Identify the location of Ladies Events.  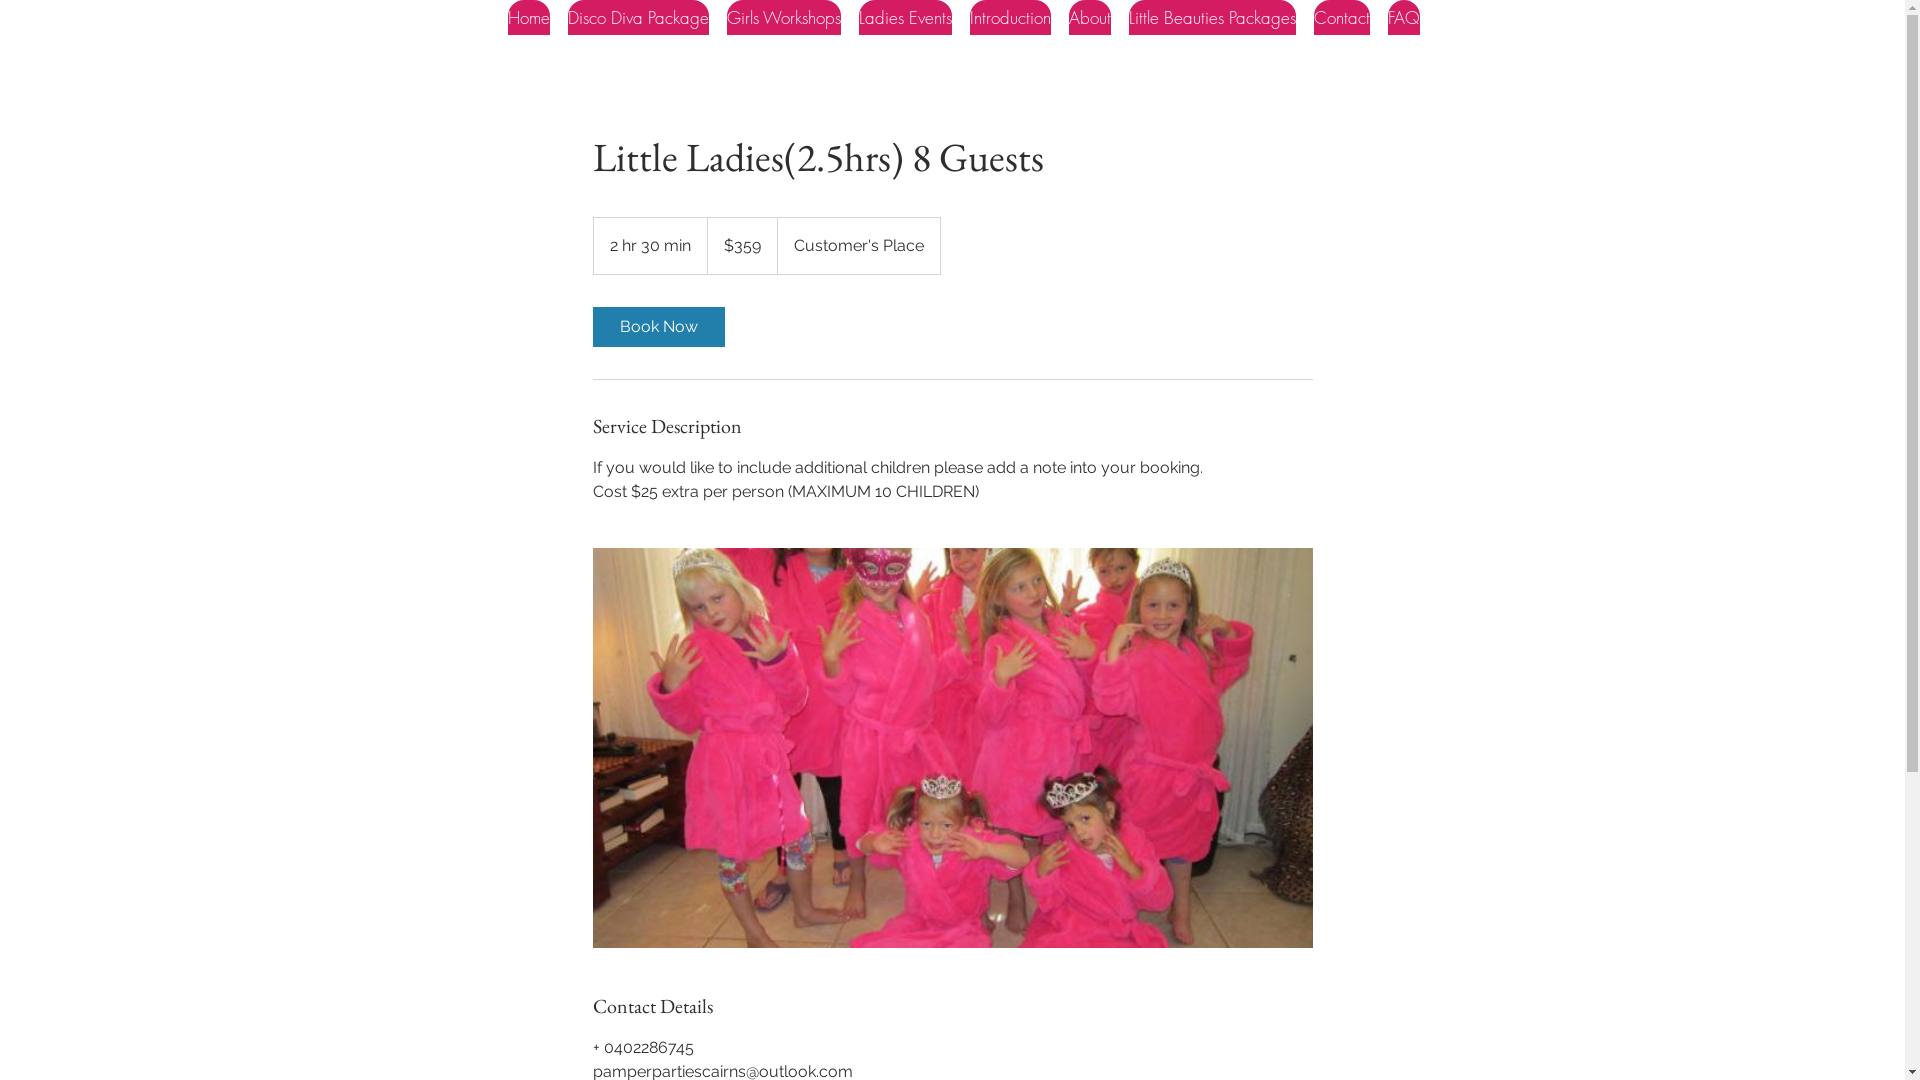
(906, 18).